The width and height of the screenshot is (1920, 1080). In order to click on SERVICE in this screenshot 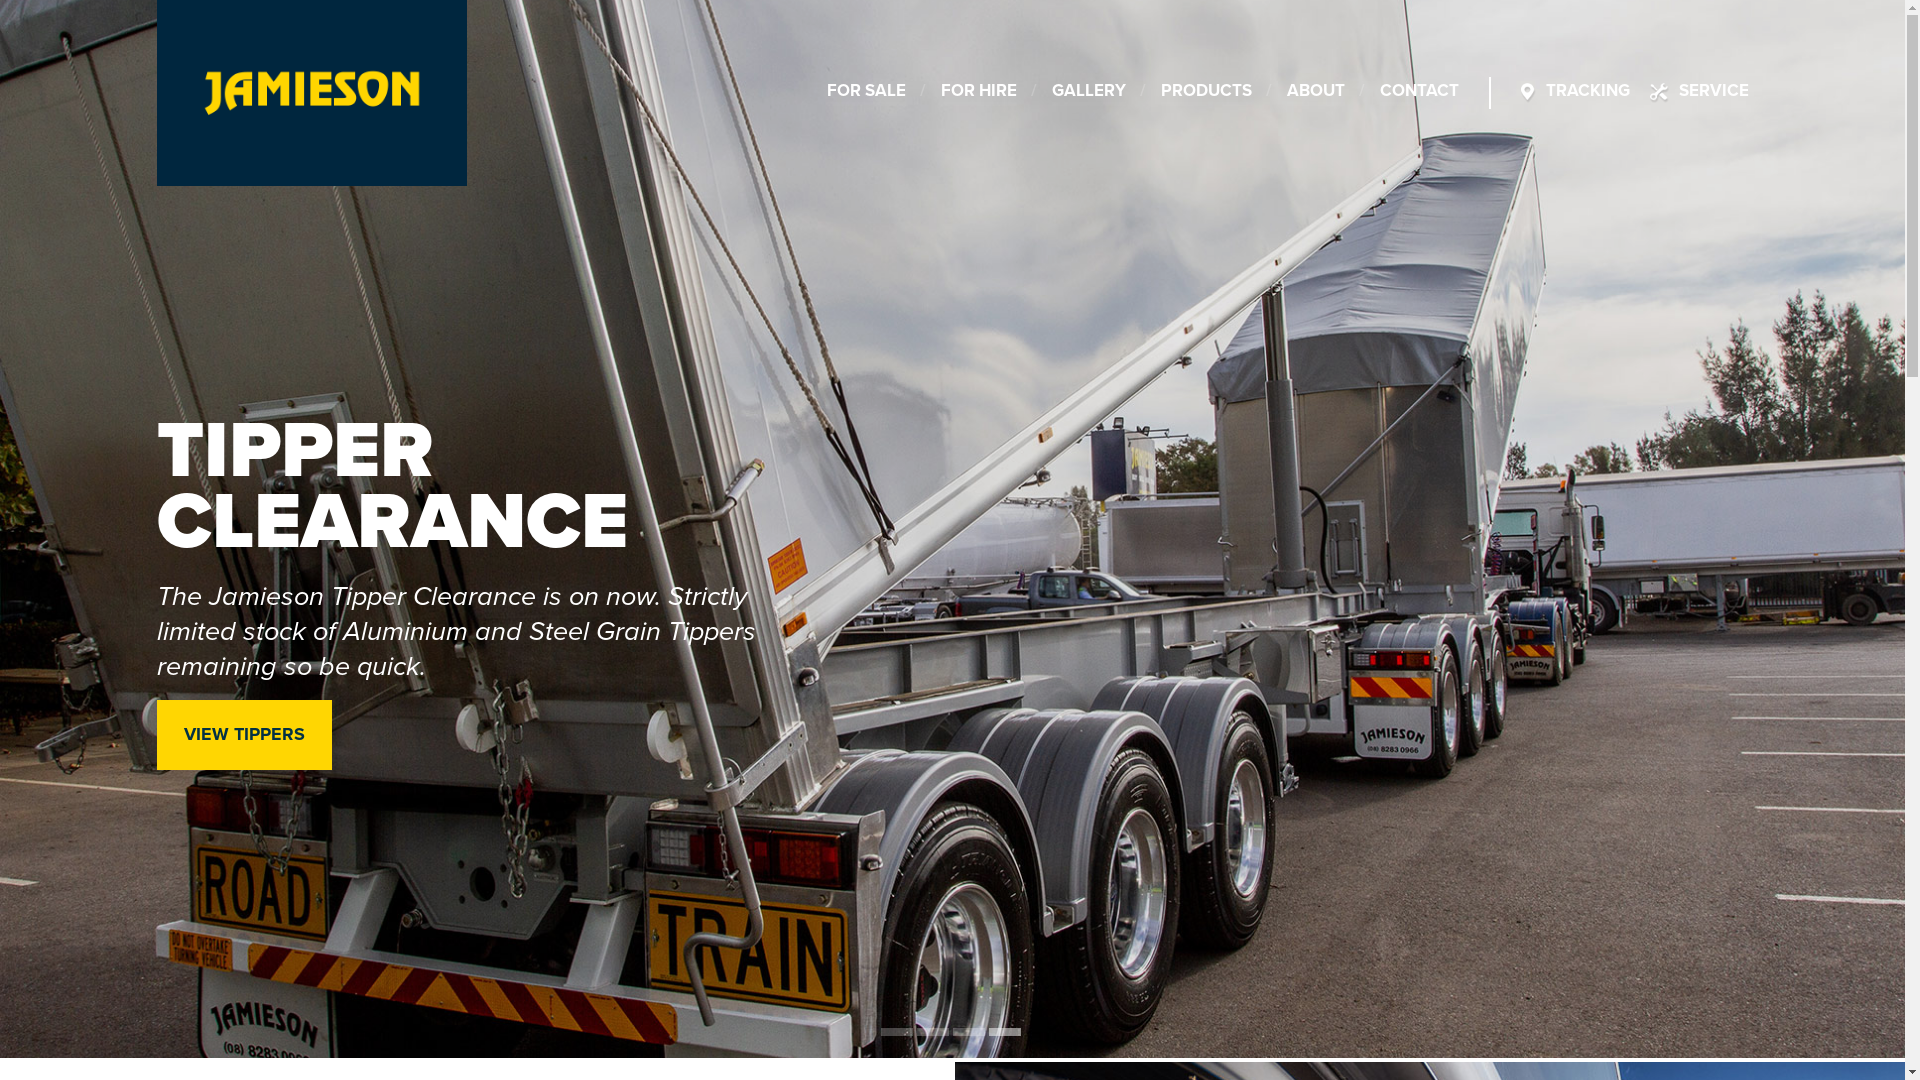, I will do `click(1713, 93)`.